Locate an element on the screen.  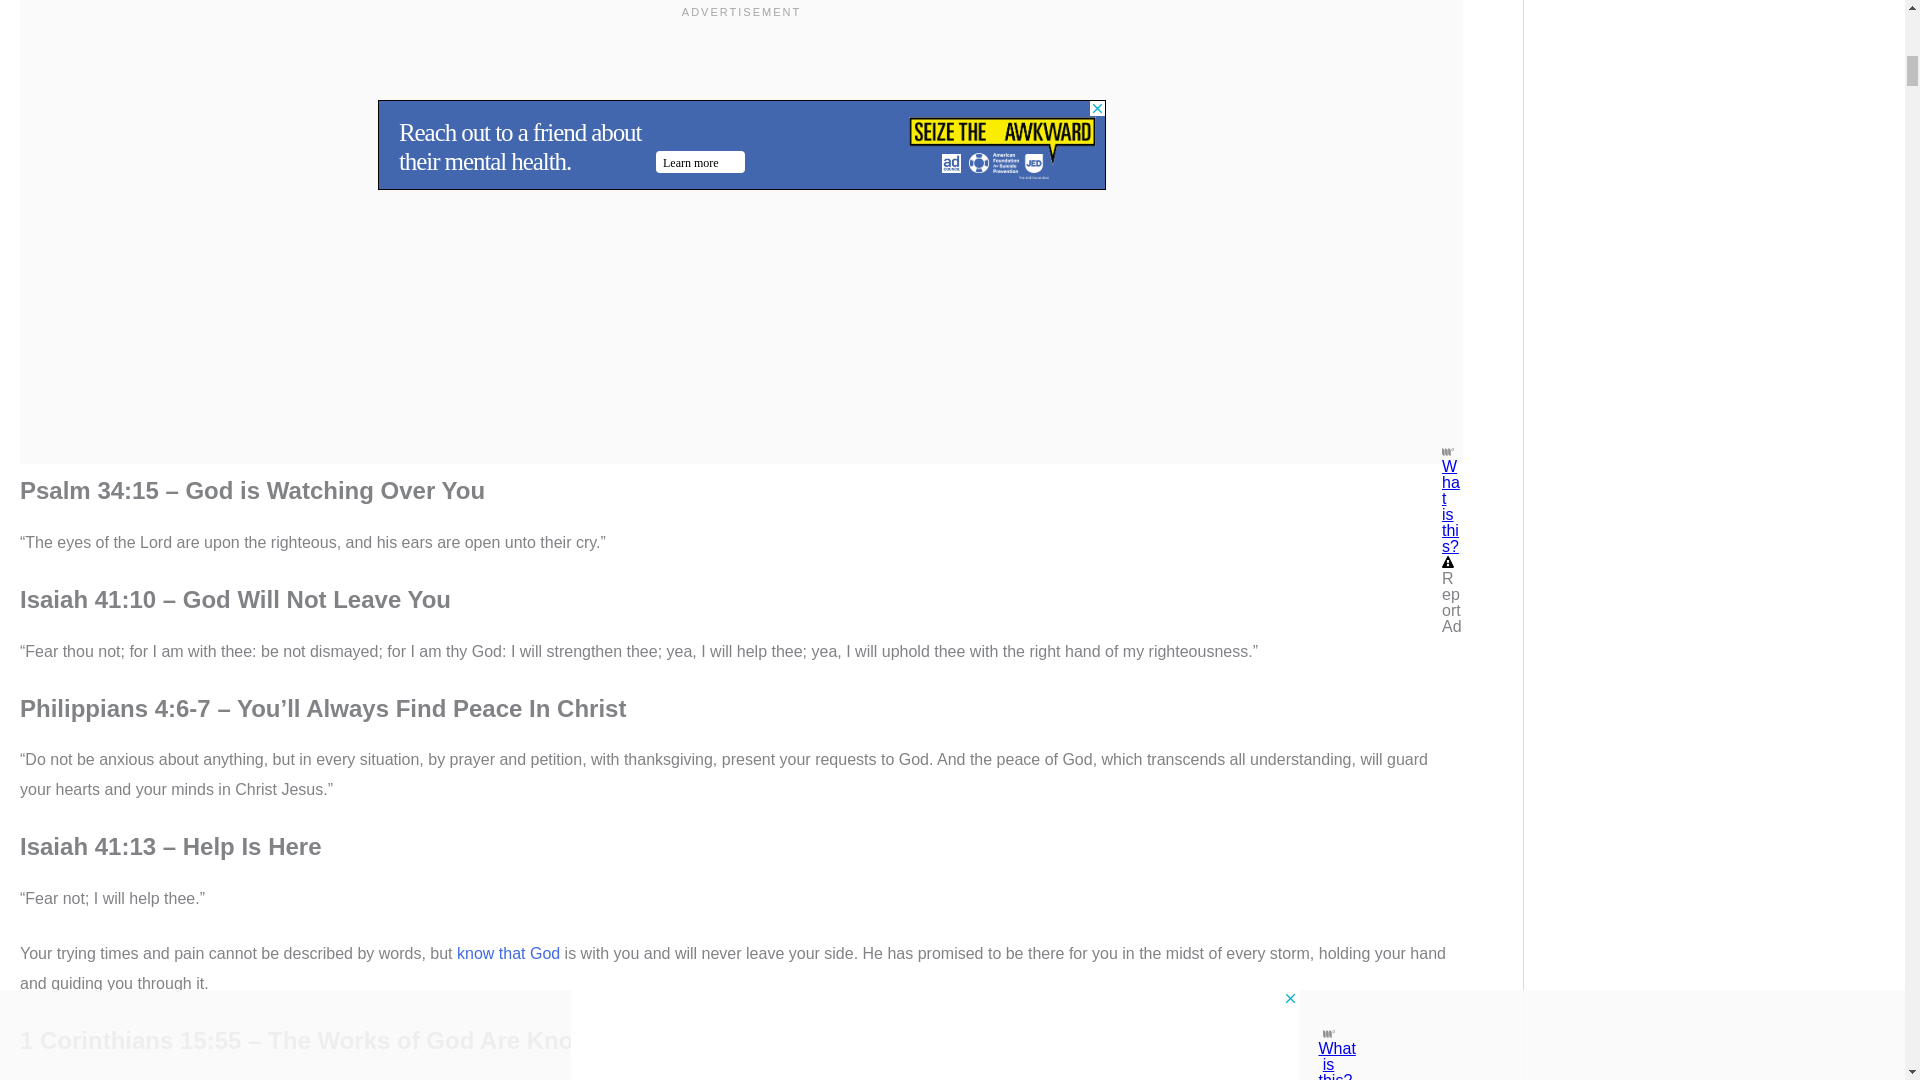
3rd party ad content is located at coordinates (742, 68).